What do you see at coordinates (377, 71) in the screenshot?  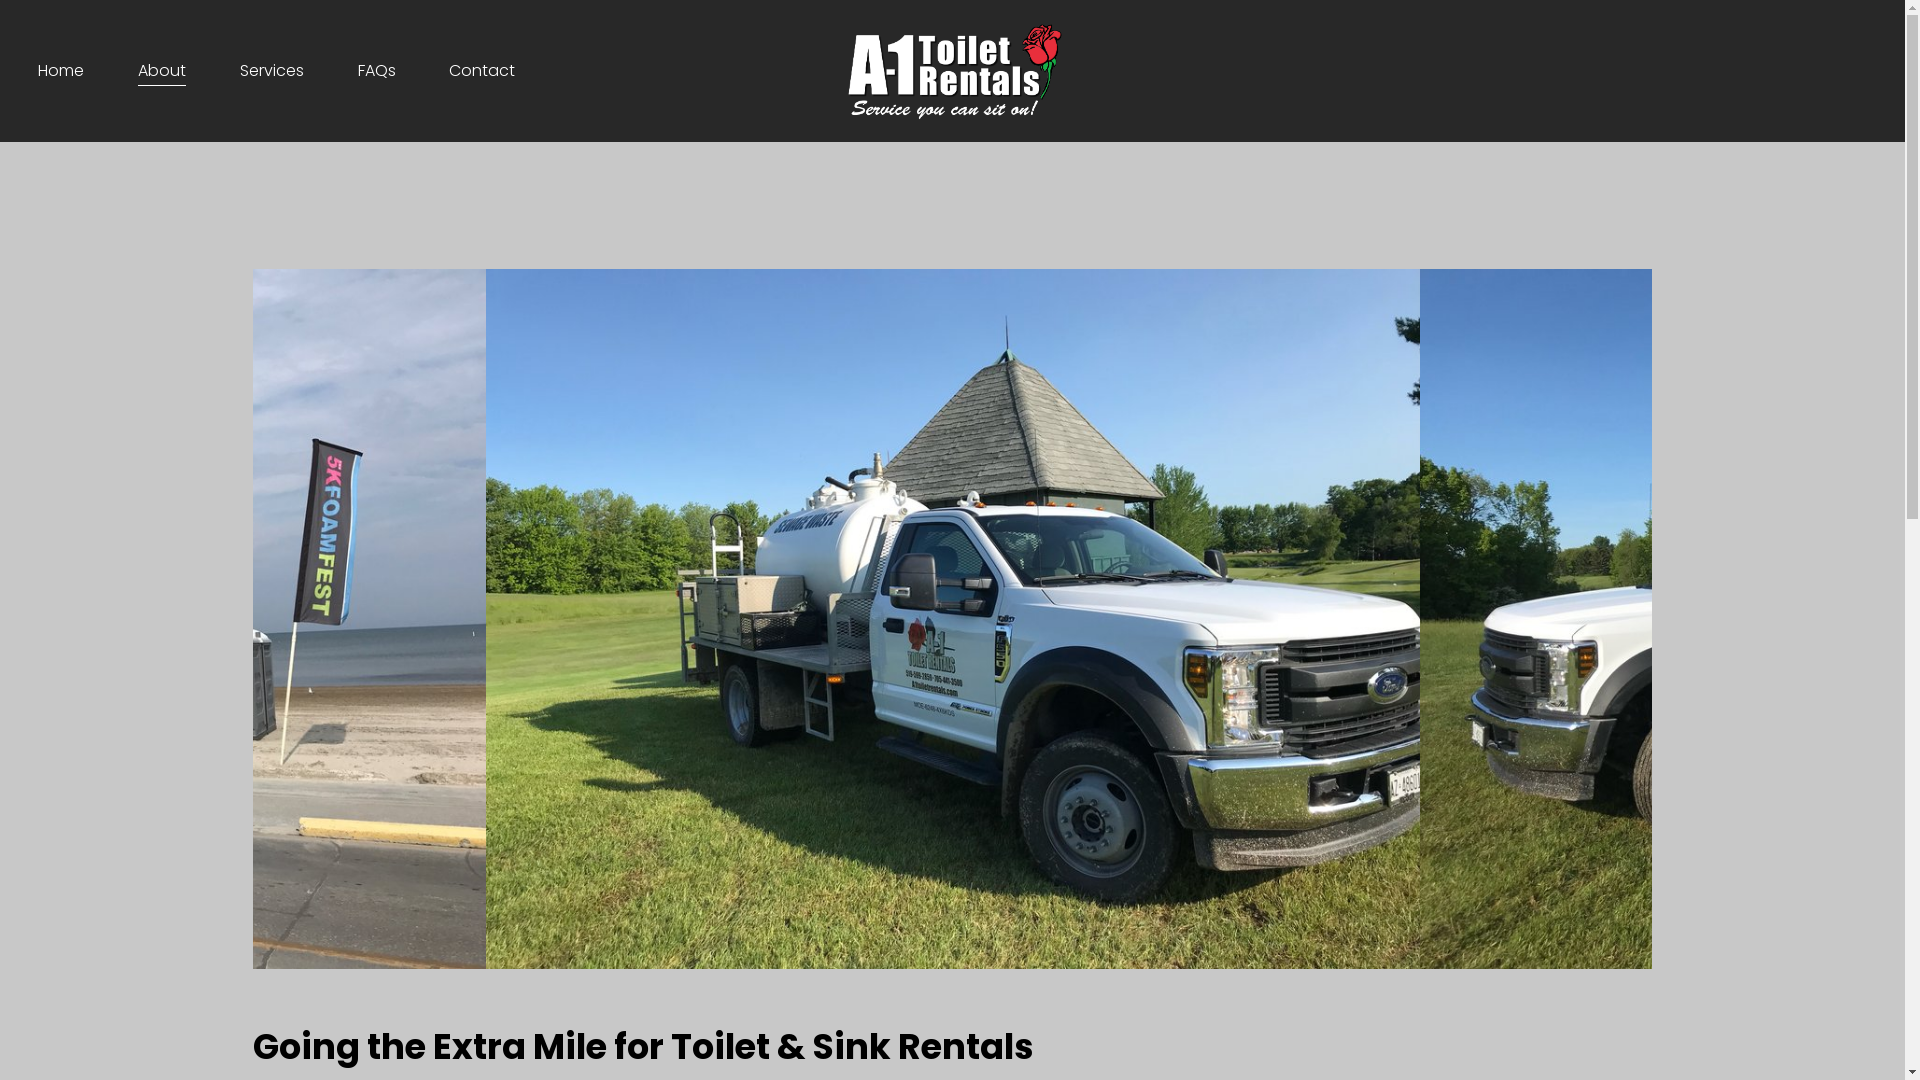 I see `FAQs` at bounding box center [377, 71].